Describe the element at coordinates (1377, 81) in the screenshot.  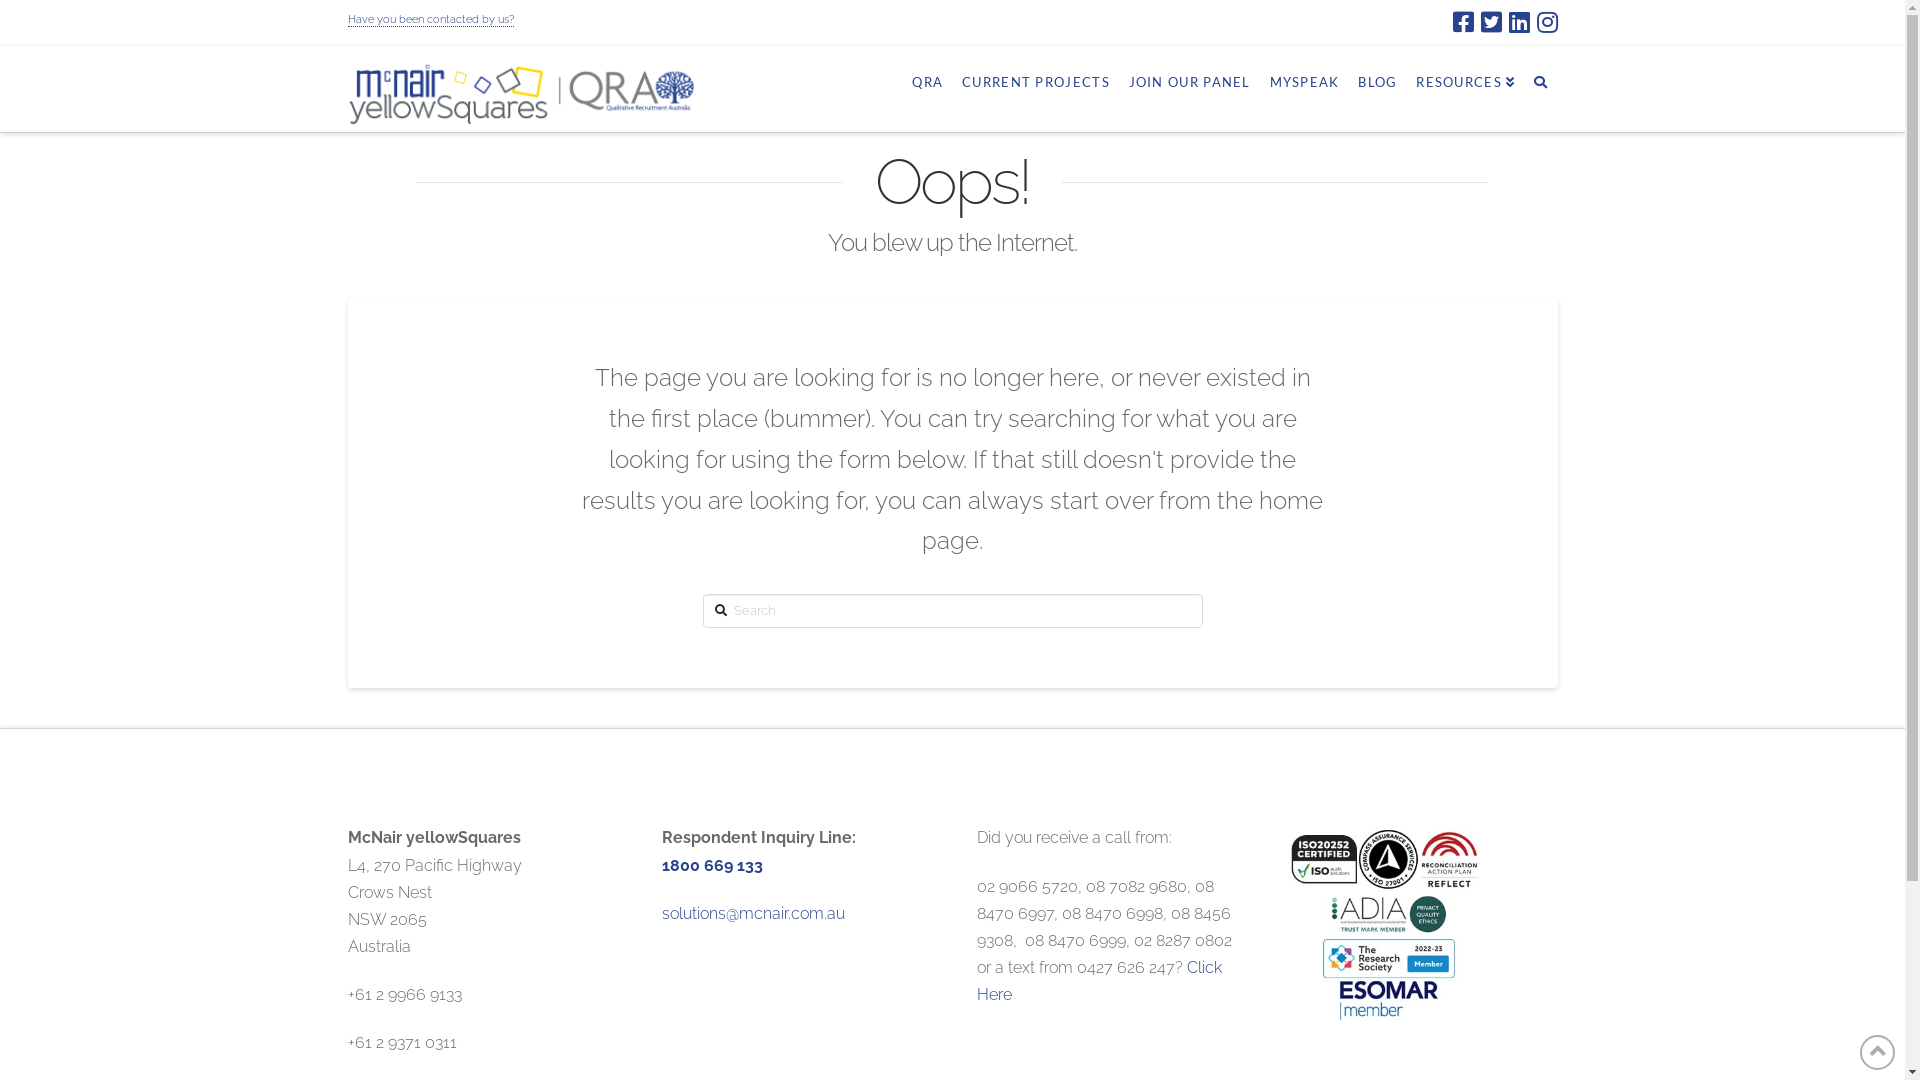
I see `BLOG` at that location.